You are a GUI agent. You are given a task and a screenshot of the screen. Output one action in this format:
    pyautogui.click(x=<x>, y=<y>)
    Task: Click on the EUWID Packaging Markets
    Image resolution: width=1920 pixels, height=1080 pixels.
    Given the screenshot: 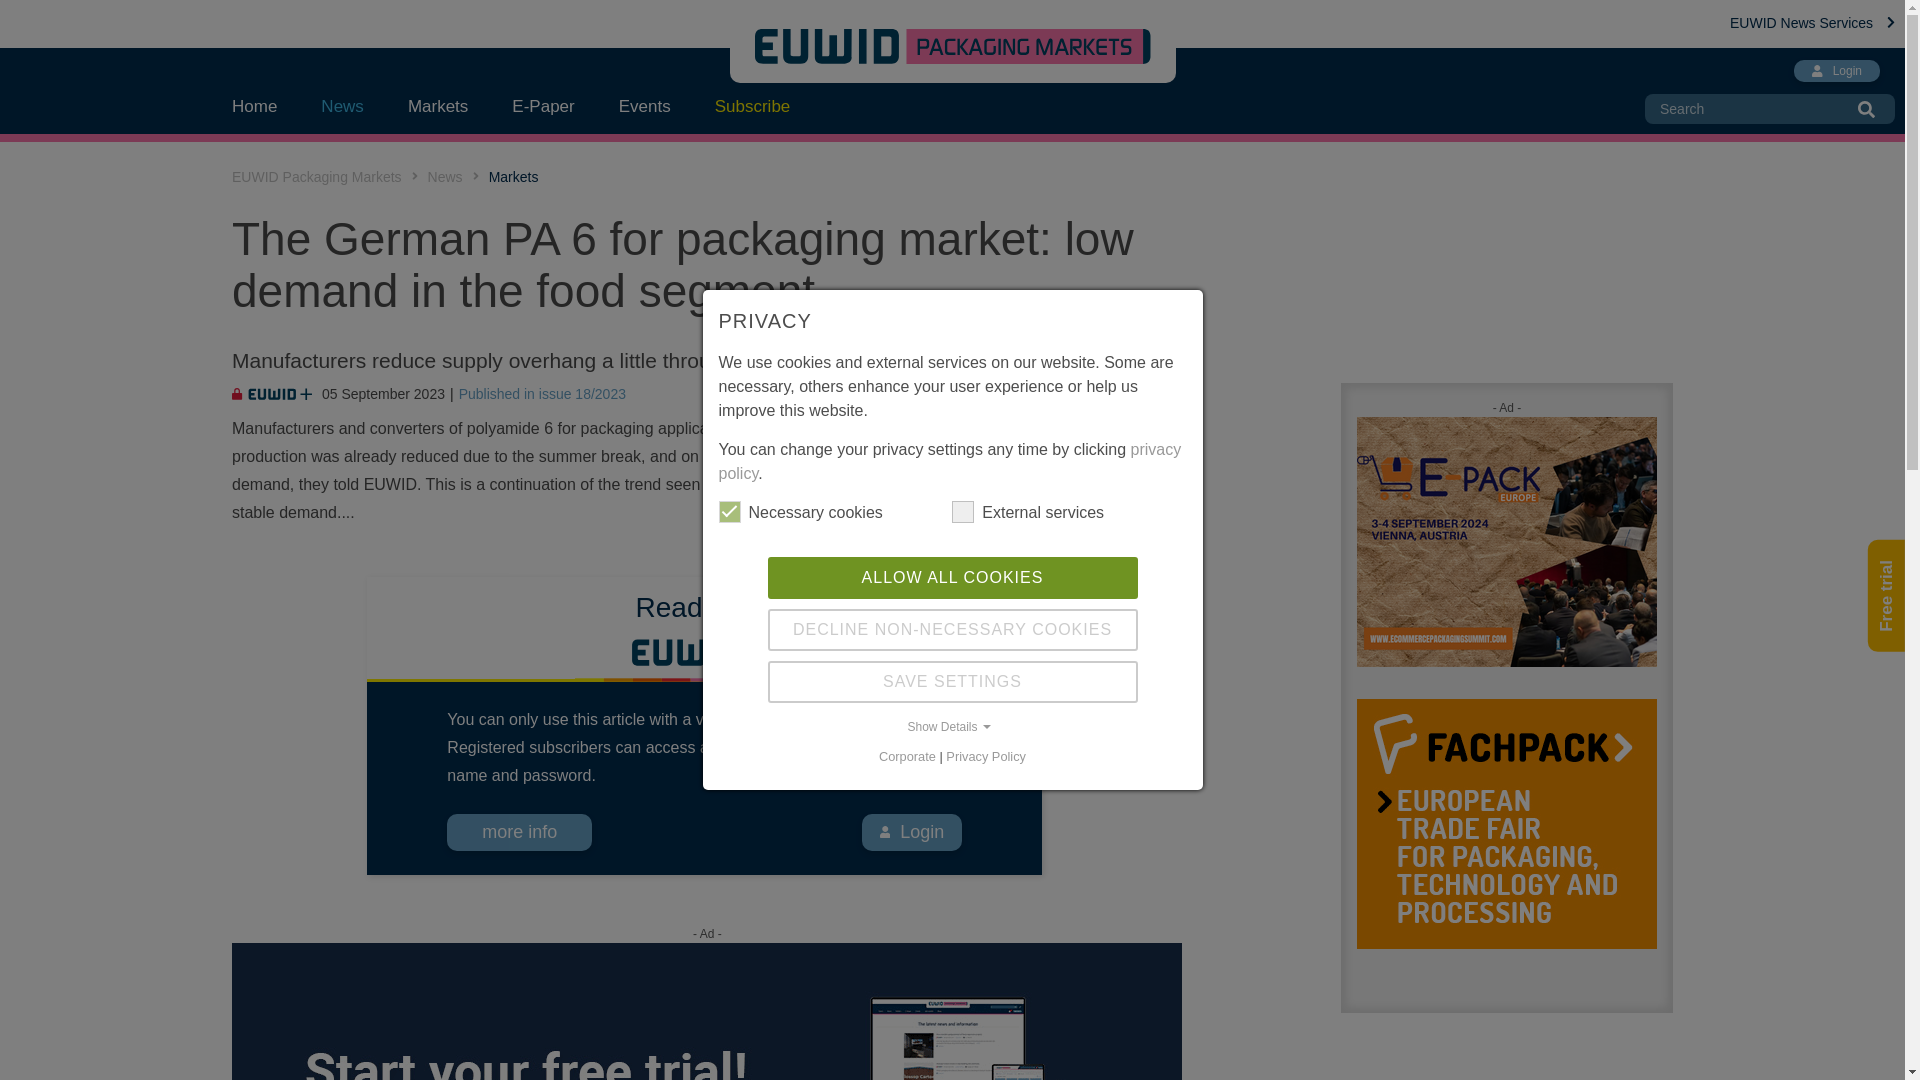 What is the action you would take?
    pyautogui.click(x=316, y=176)
    